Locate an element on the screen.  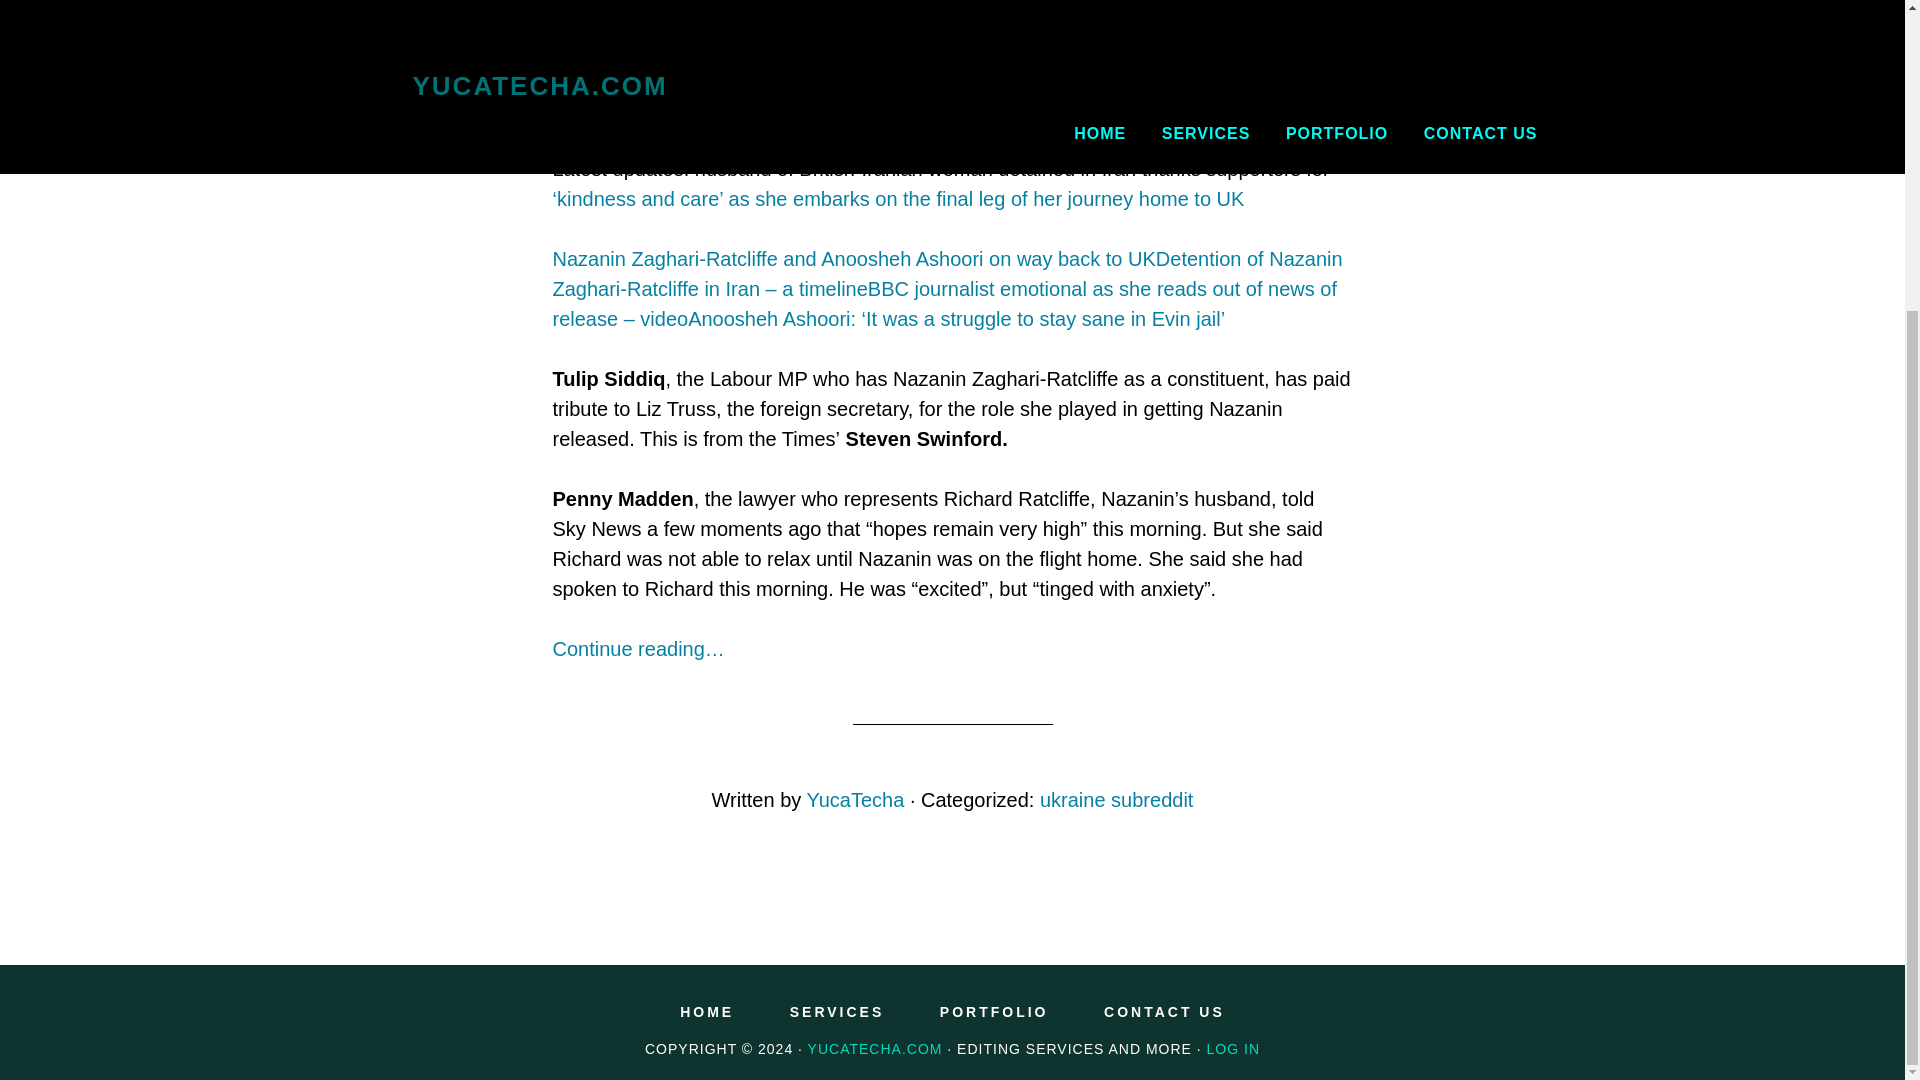
SERVICES is located at coordinates (837, 1012).